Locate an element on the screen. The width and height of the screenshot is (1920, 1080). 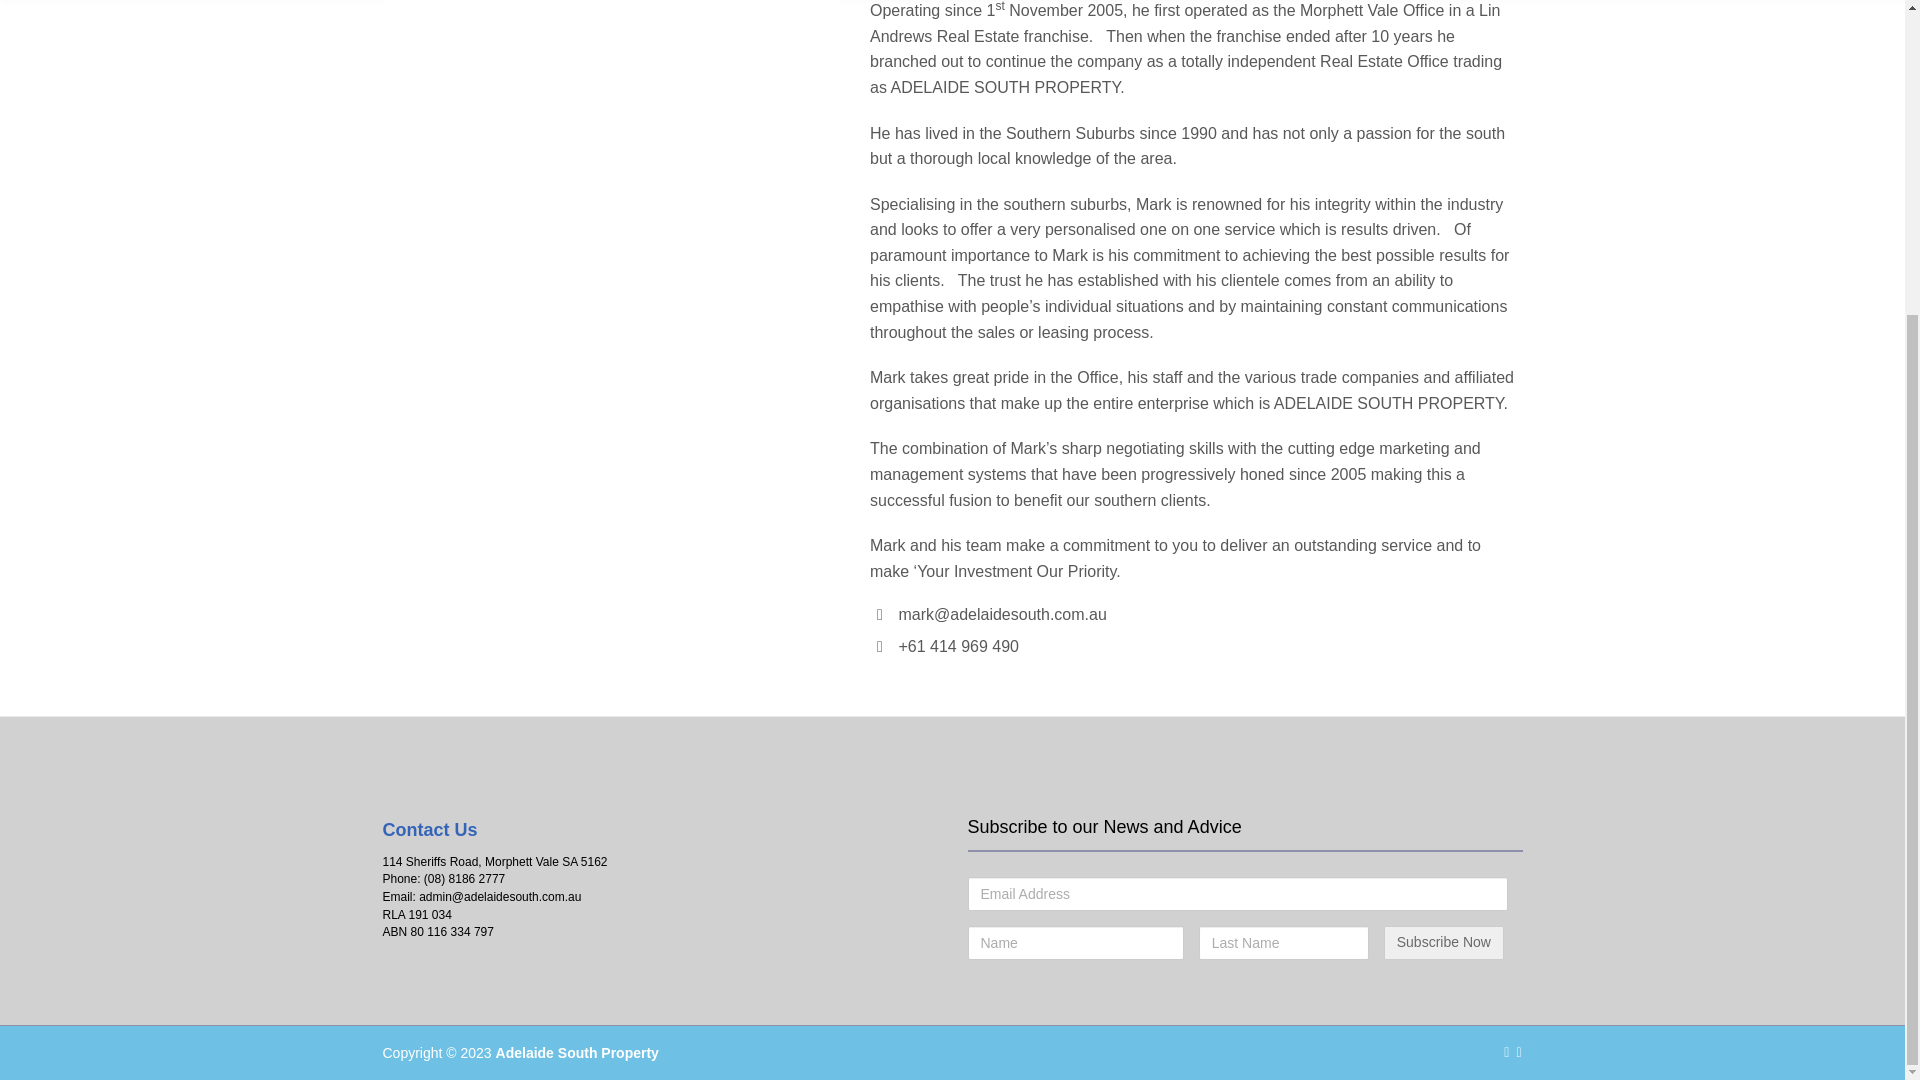
Adelaide South Property is located at coordinates (576, 1052).